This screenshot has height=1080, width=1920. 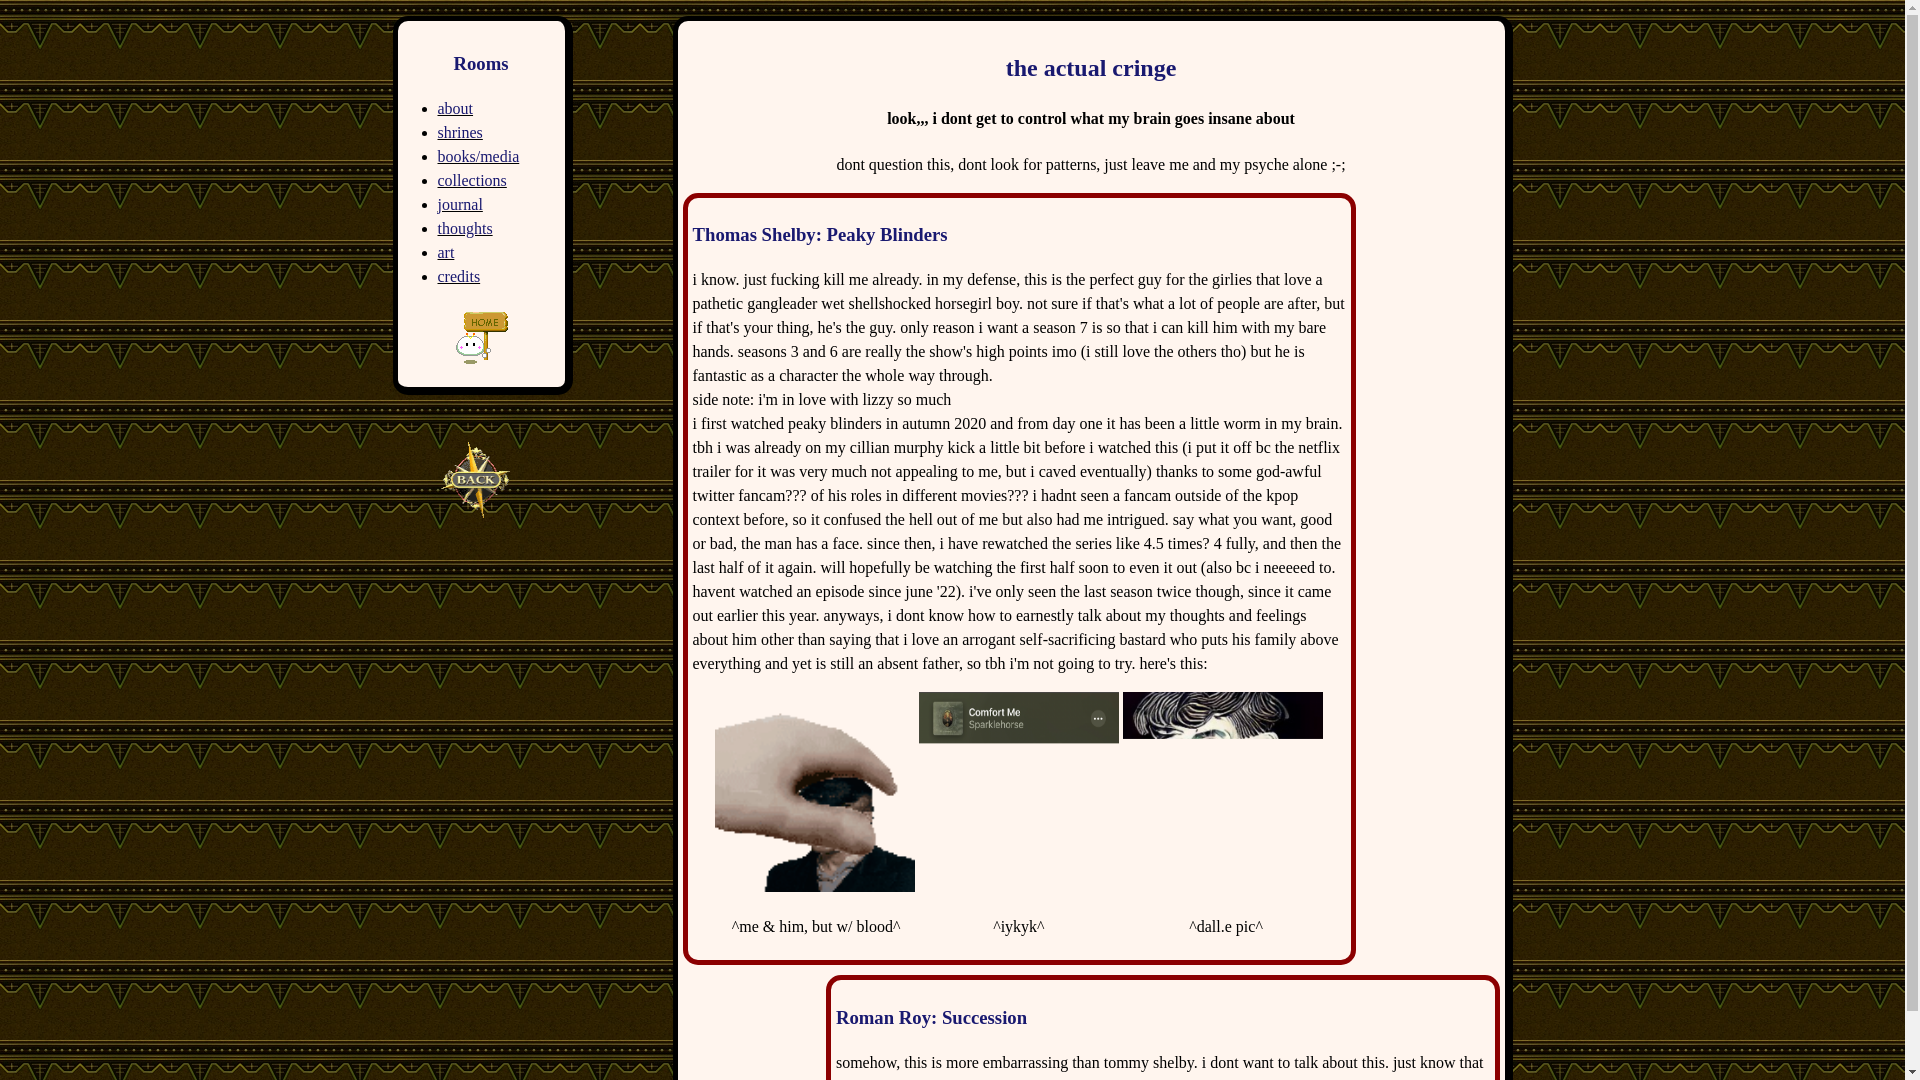 What do you see at coordinates (472, 180) in the screenshot?
I see `collections` at bounding box center [472, 180].